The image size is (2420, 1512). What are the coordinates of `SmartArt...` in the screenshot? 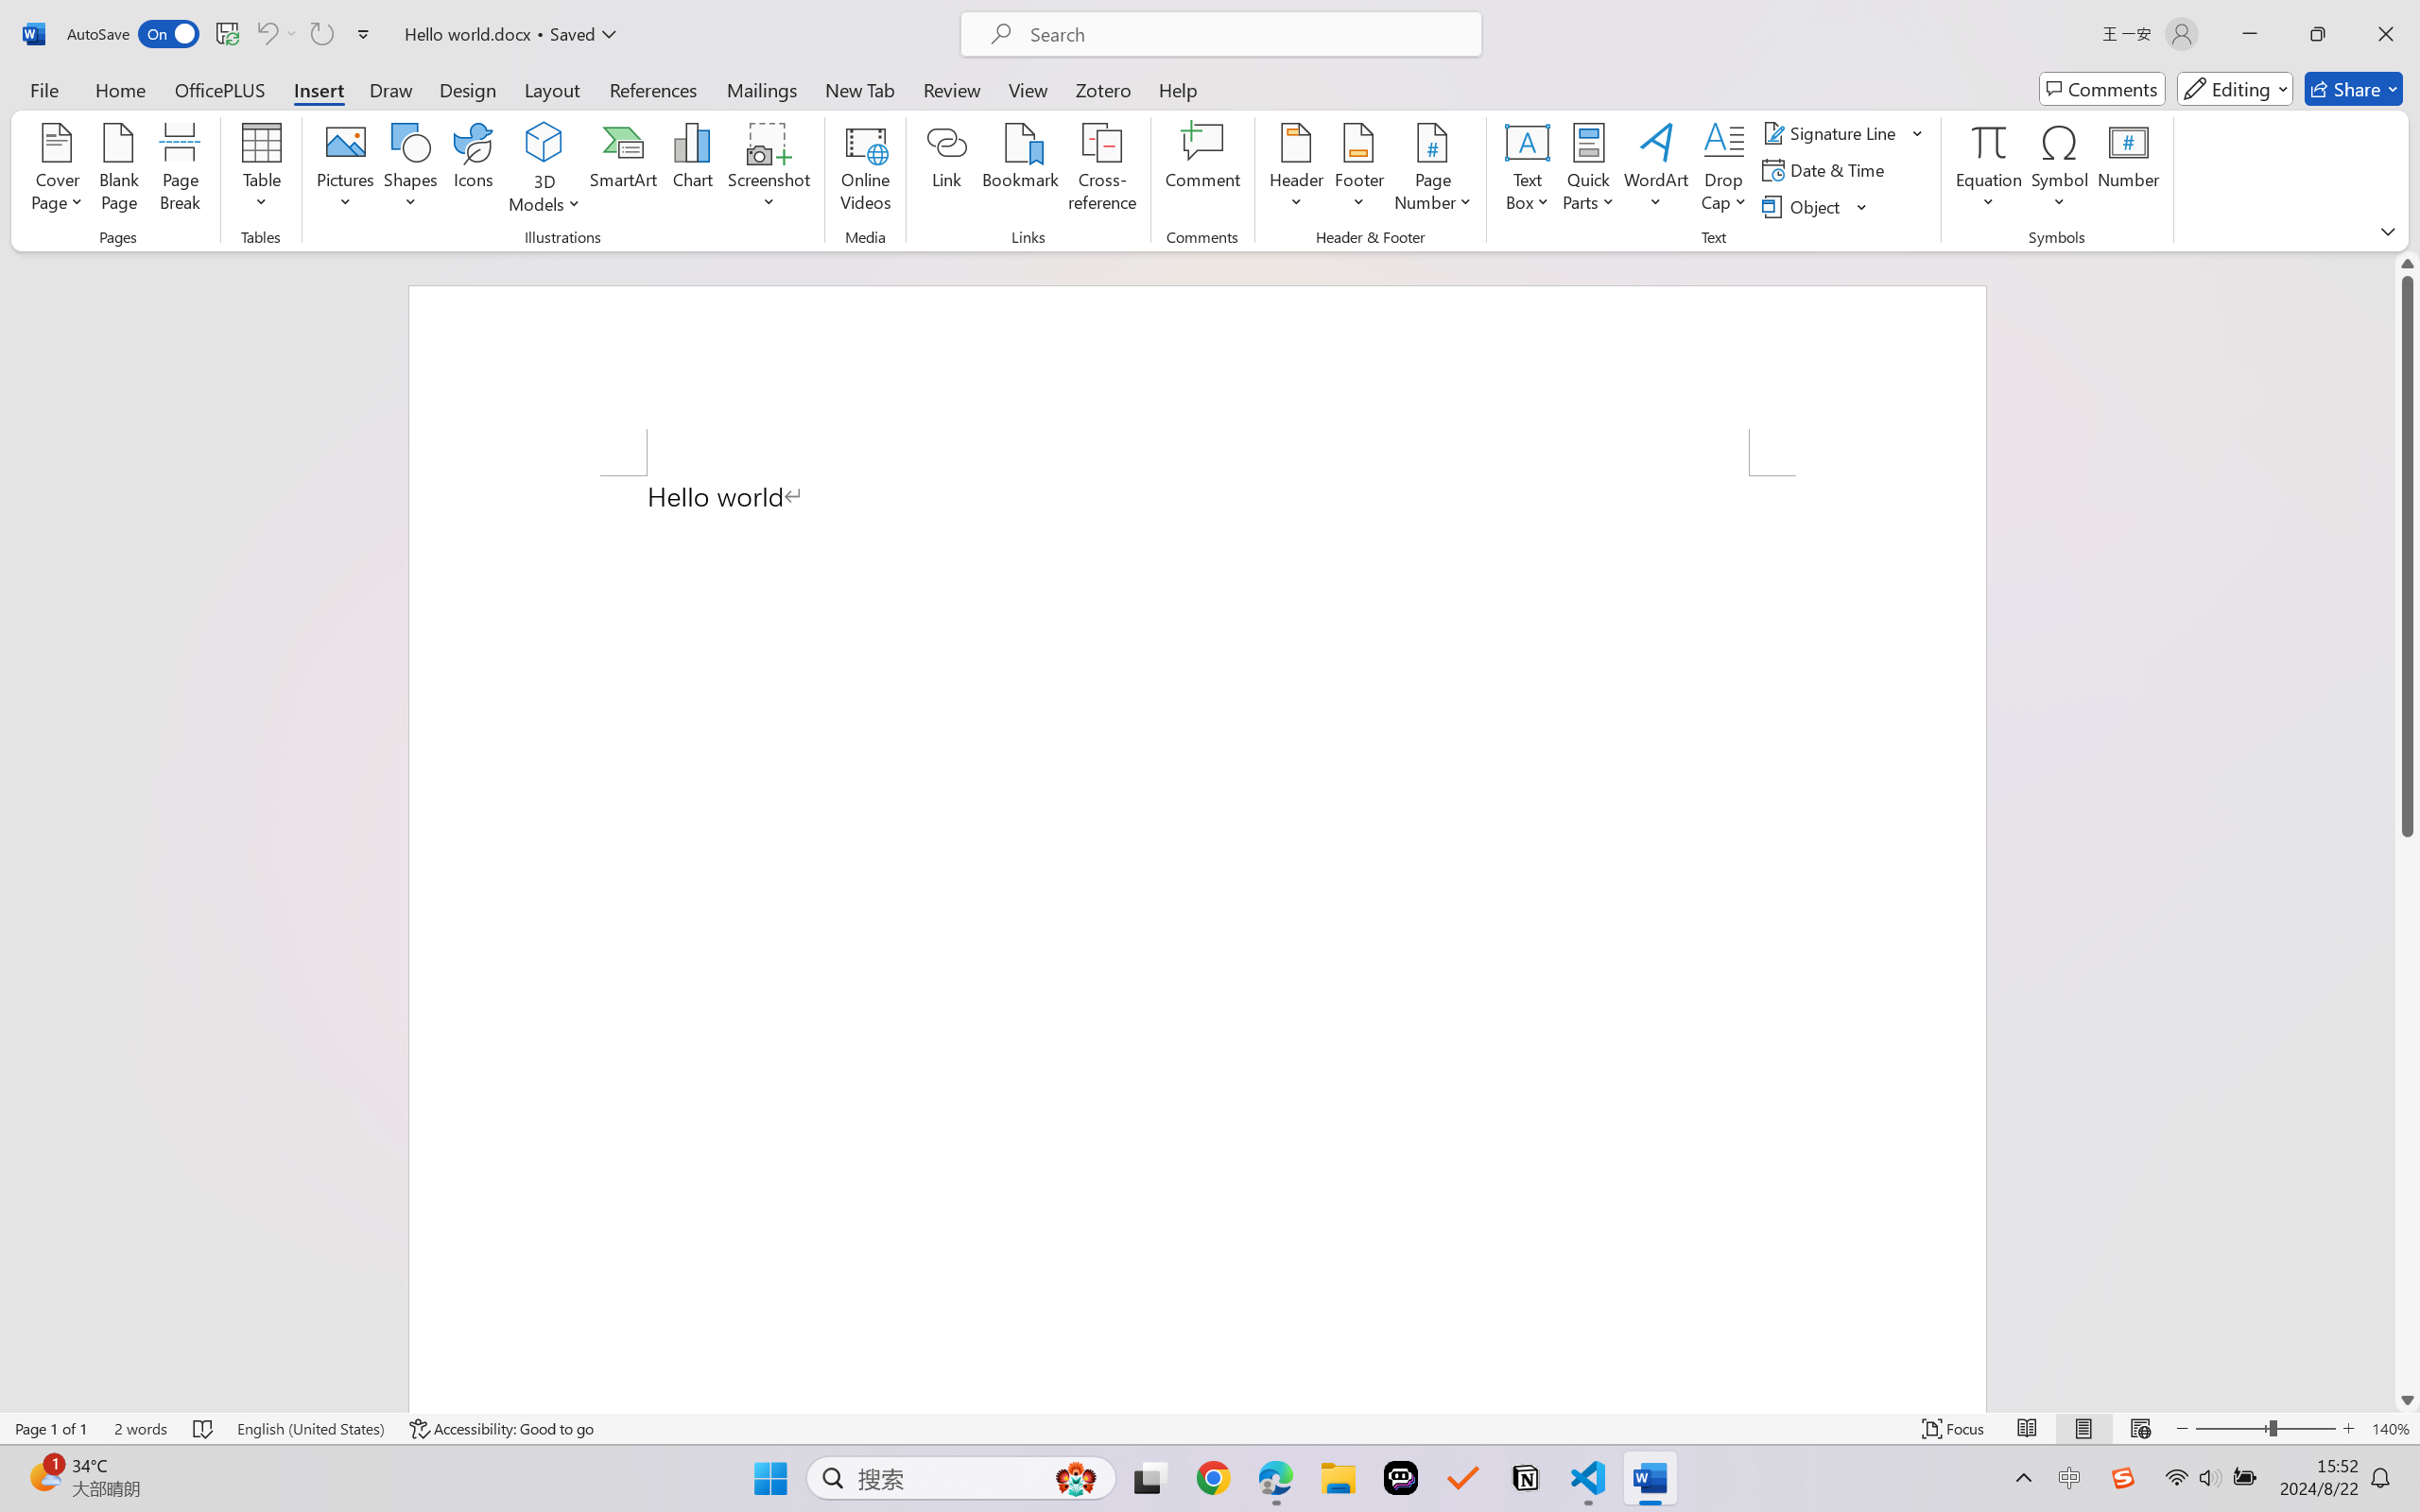 It's located at (624, 170).